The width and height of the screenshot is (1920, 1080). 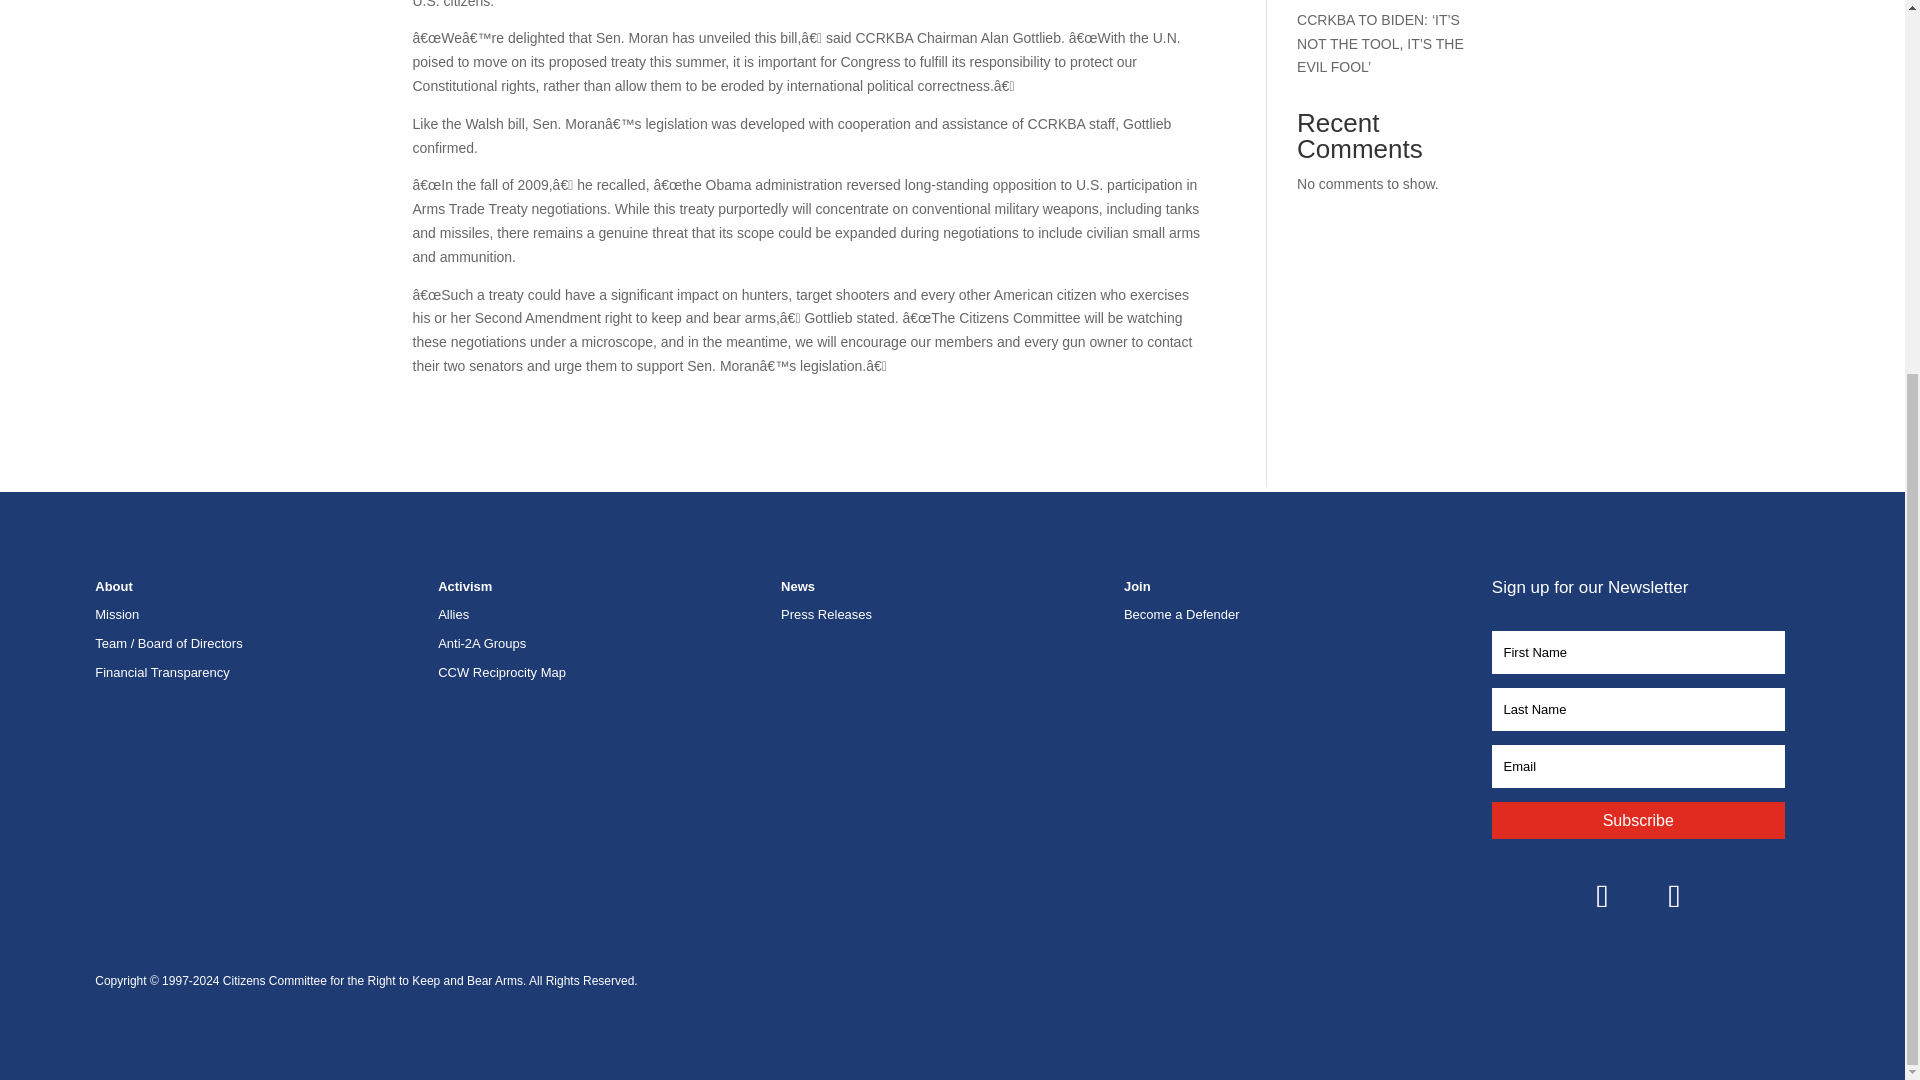 I want to click on Subscribe, so click(x=1638, y=820).